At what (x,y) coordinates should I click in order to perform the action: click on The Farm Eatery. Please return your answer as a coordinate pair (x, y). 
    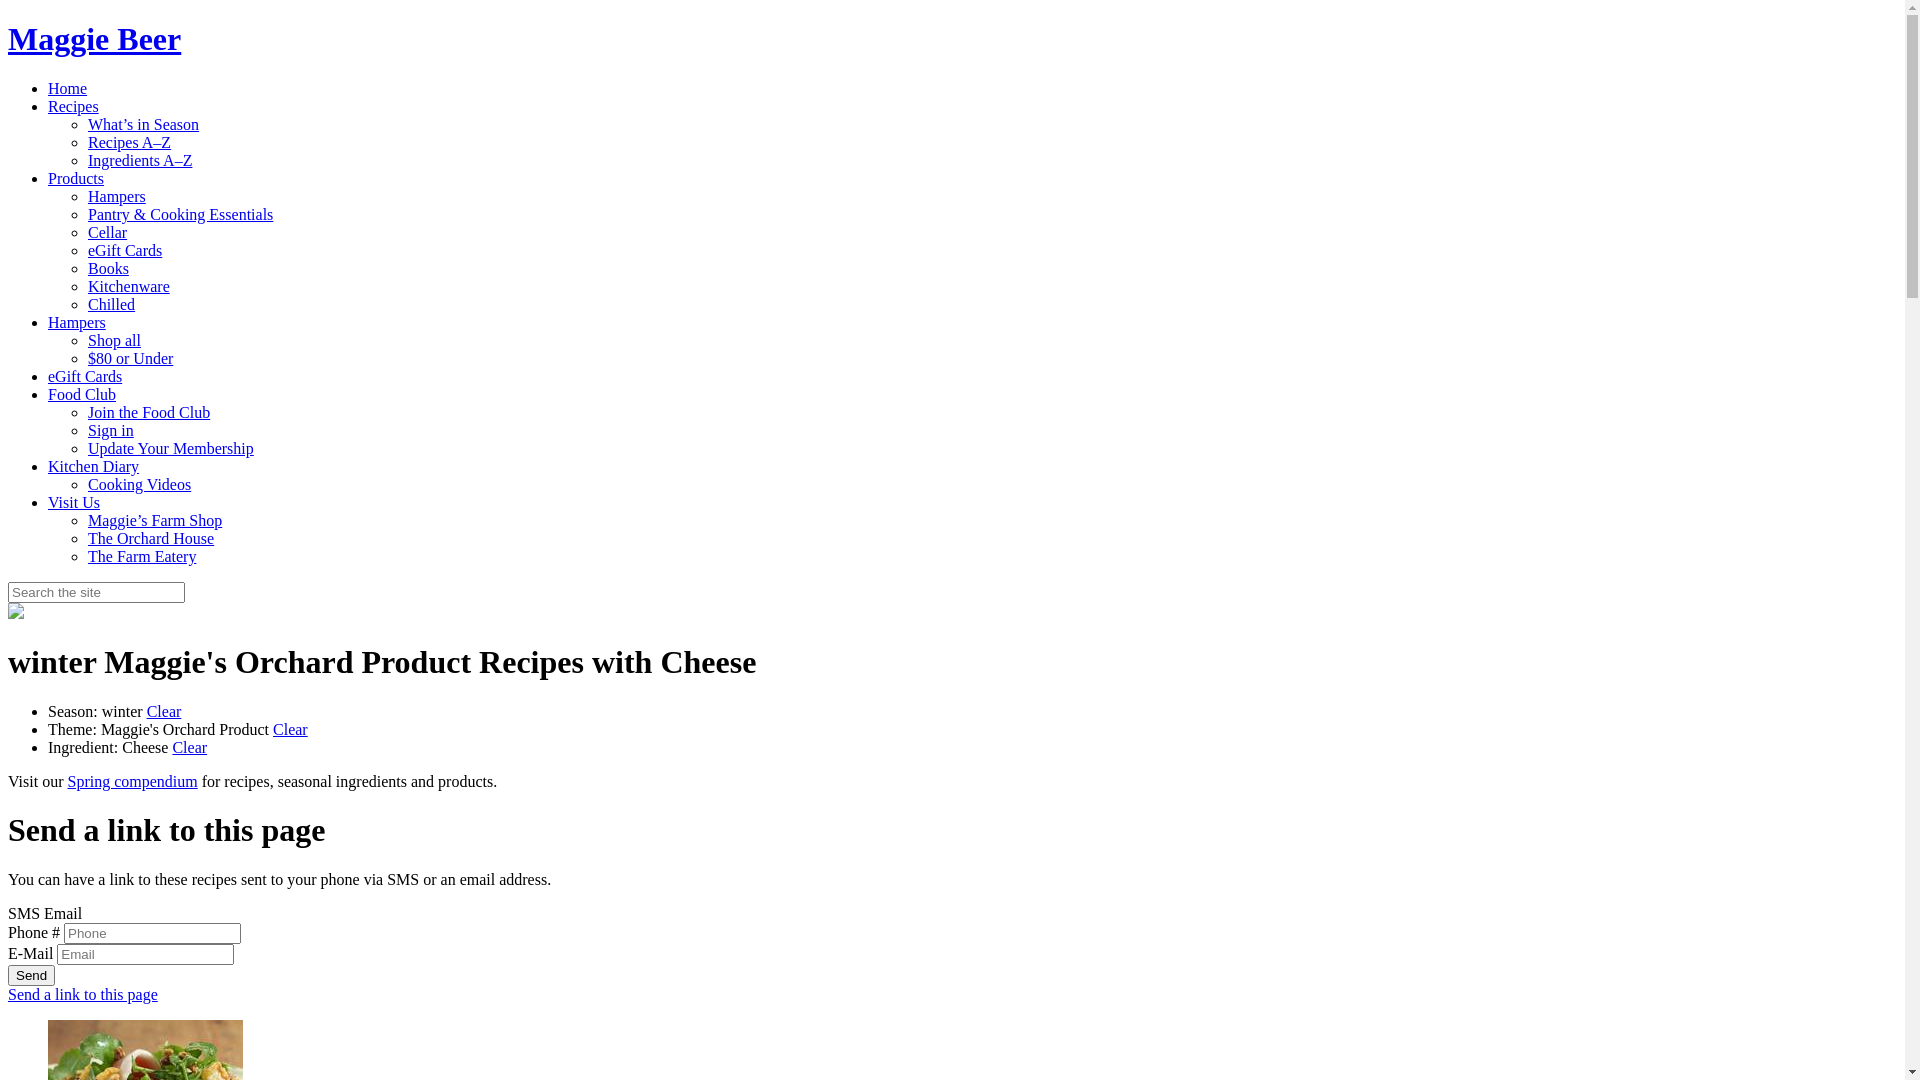
    Looking at the image, I should click on (142, 556).